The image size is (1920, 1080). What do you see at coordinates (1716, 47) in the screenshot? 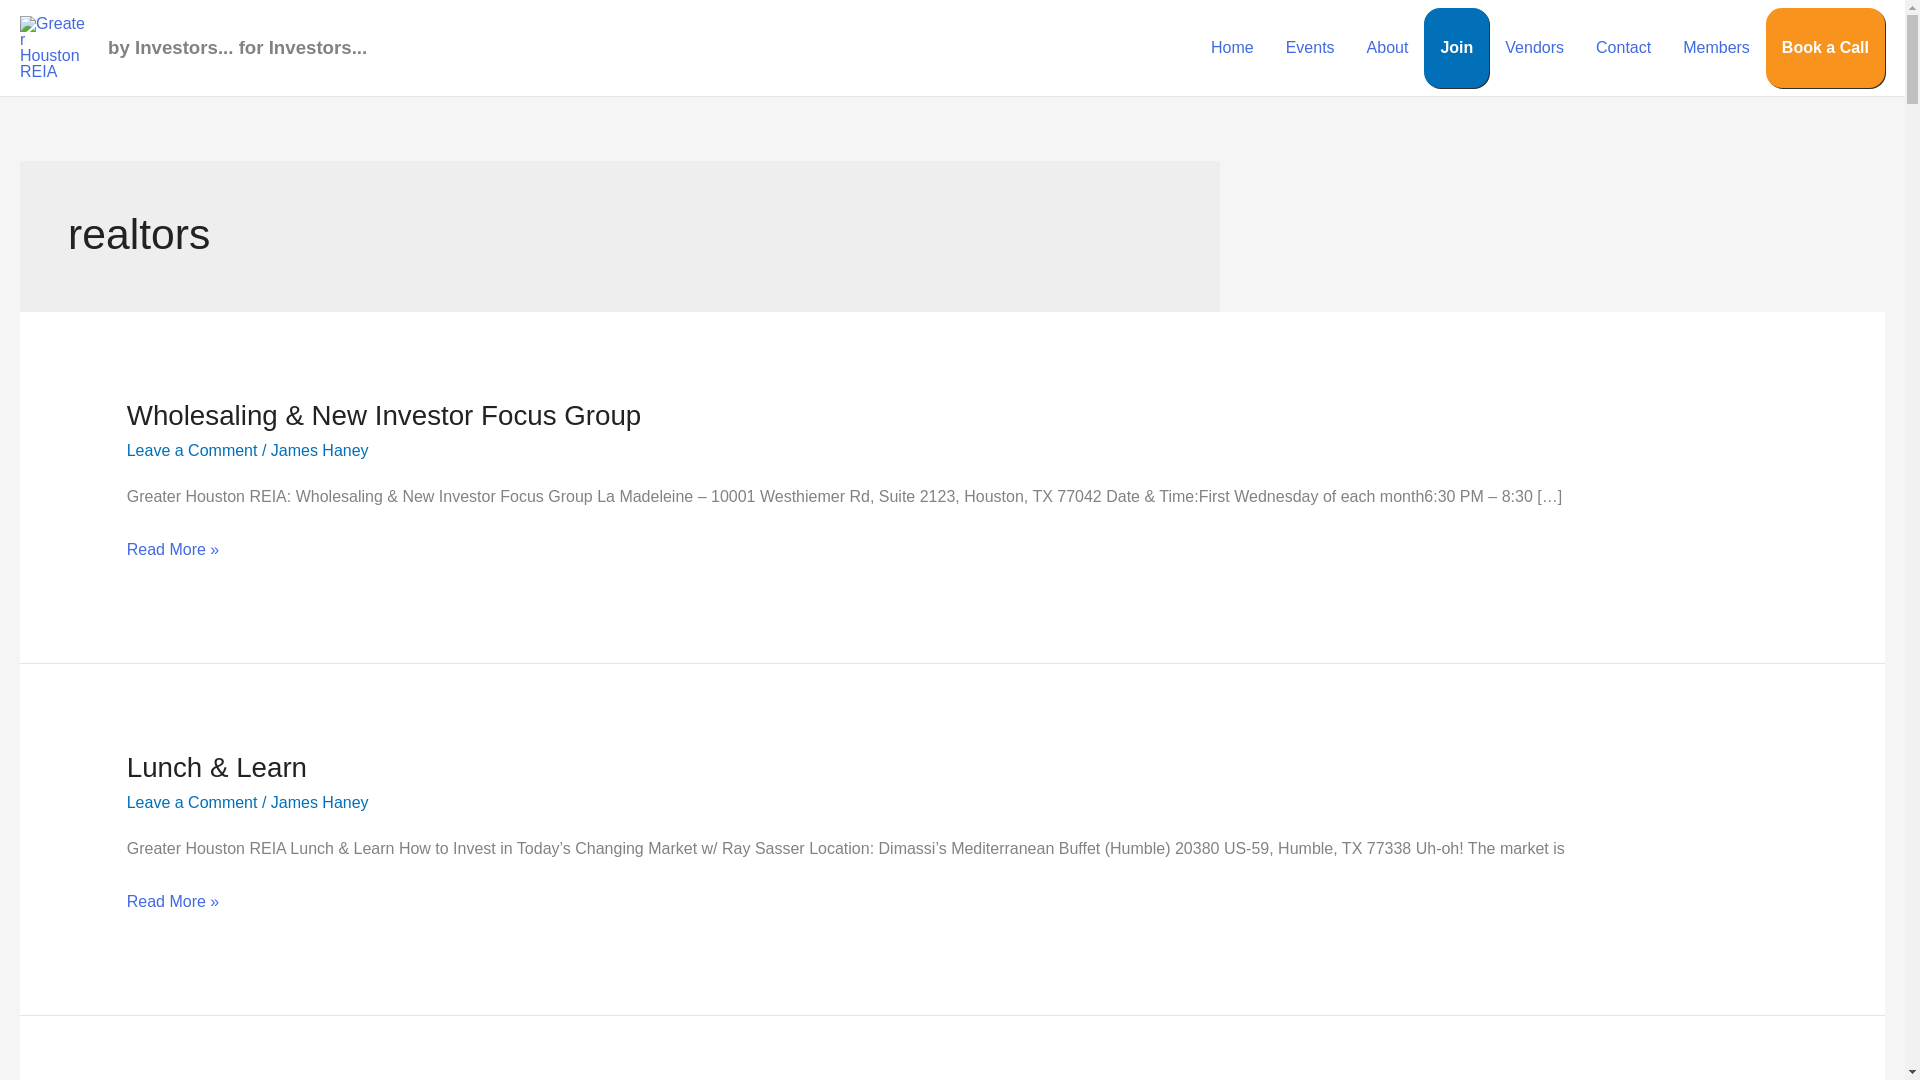
I see `Members` at bounding box center [1716, 47].